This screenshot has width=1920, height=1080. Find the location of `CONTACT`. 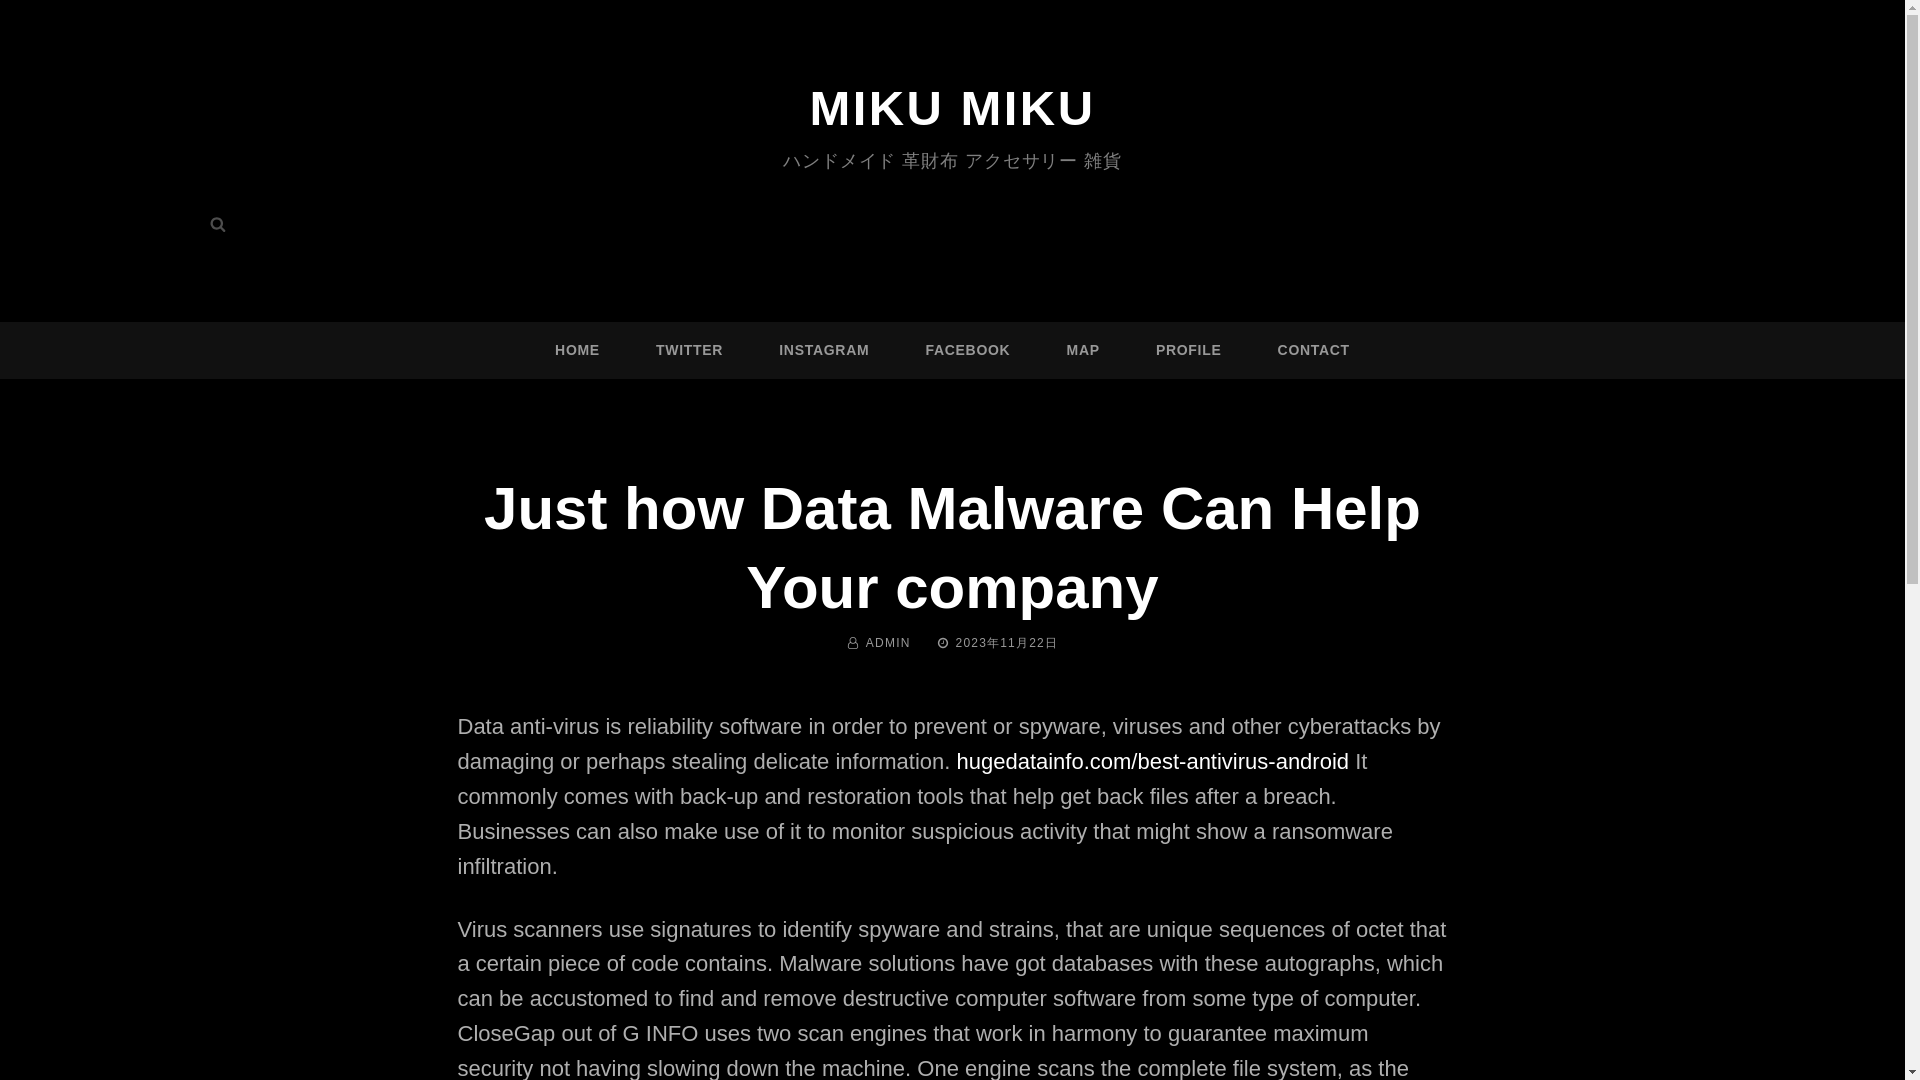

CONTACT is located at coordinates (1314, 350).